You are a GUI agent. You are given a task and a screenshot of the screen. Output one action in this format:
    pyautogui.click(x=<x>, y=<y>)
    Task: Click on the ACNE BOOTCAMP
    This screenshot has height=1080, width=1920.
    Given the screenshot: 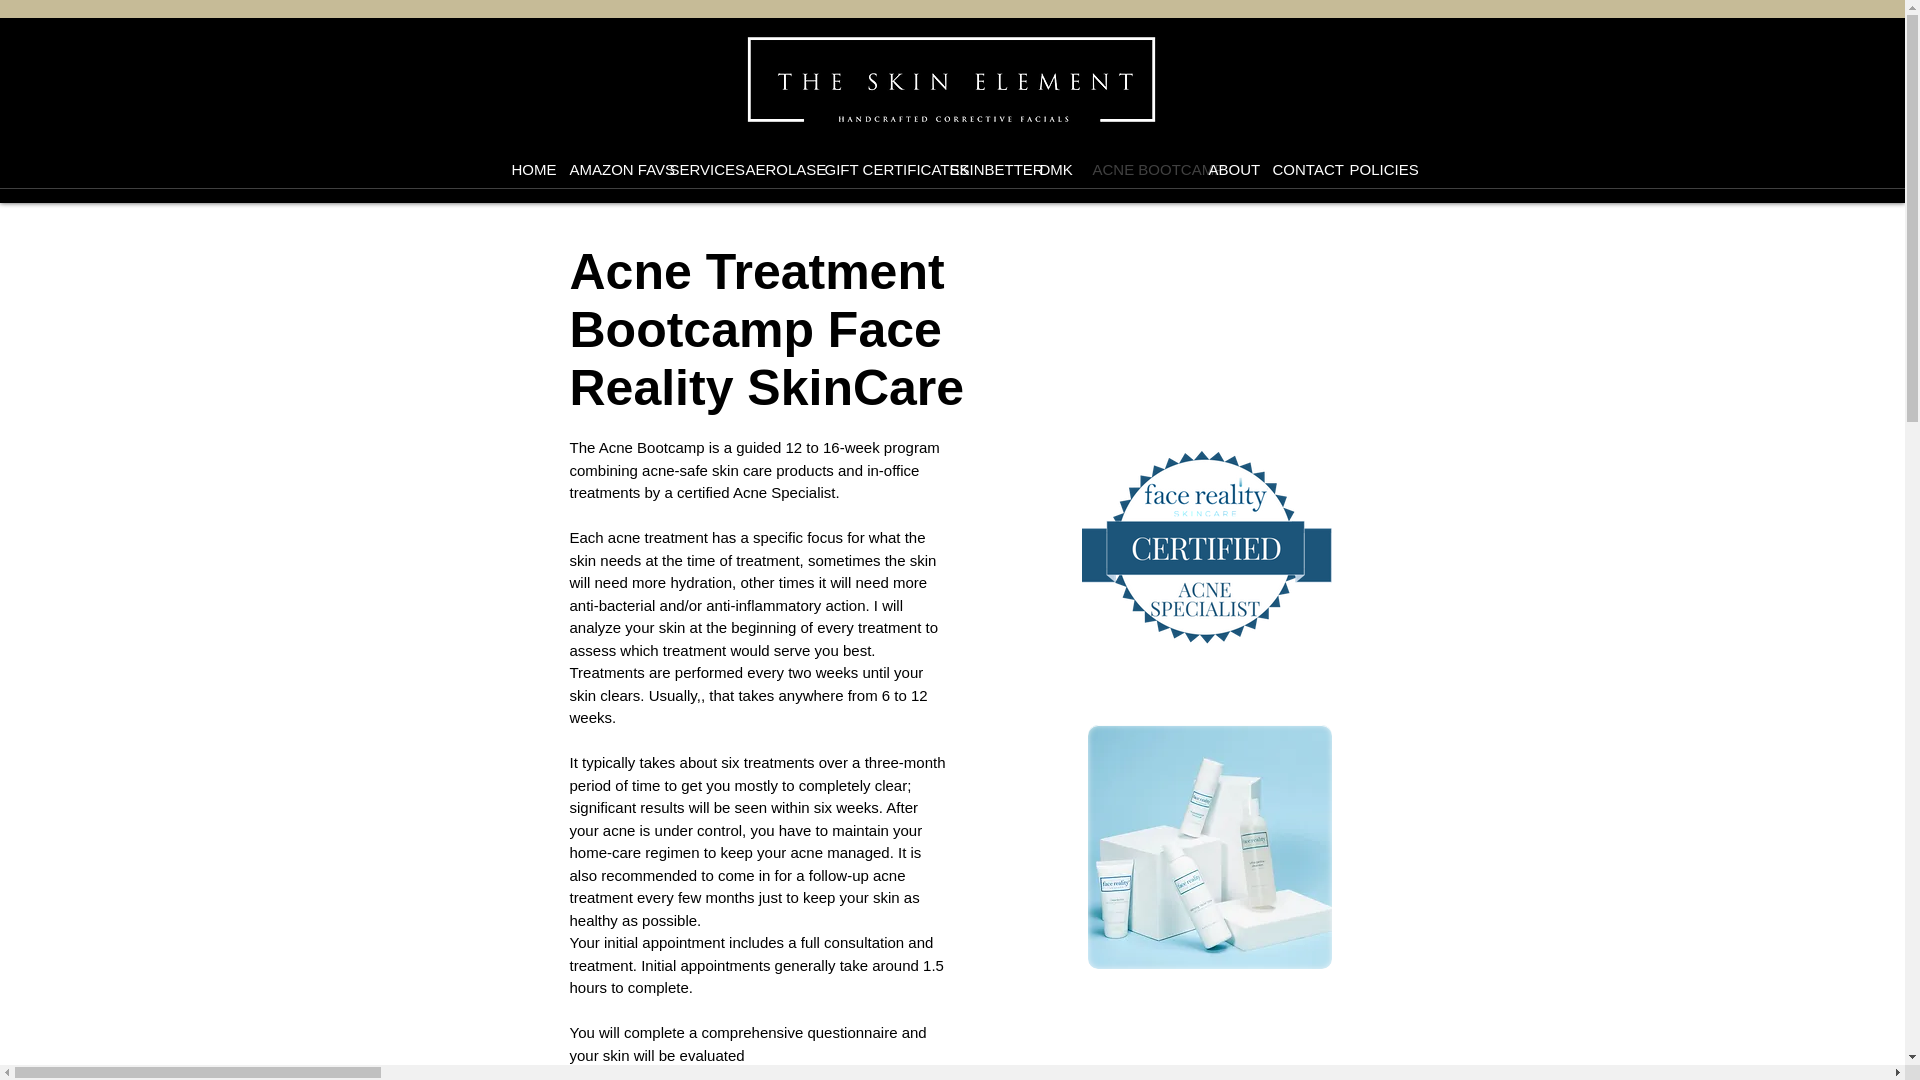 What is the action you would take?
    pyautogui.click(x=1136, y=170)
    